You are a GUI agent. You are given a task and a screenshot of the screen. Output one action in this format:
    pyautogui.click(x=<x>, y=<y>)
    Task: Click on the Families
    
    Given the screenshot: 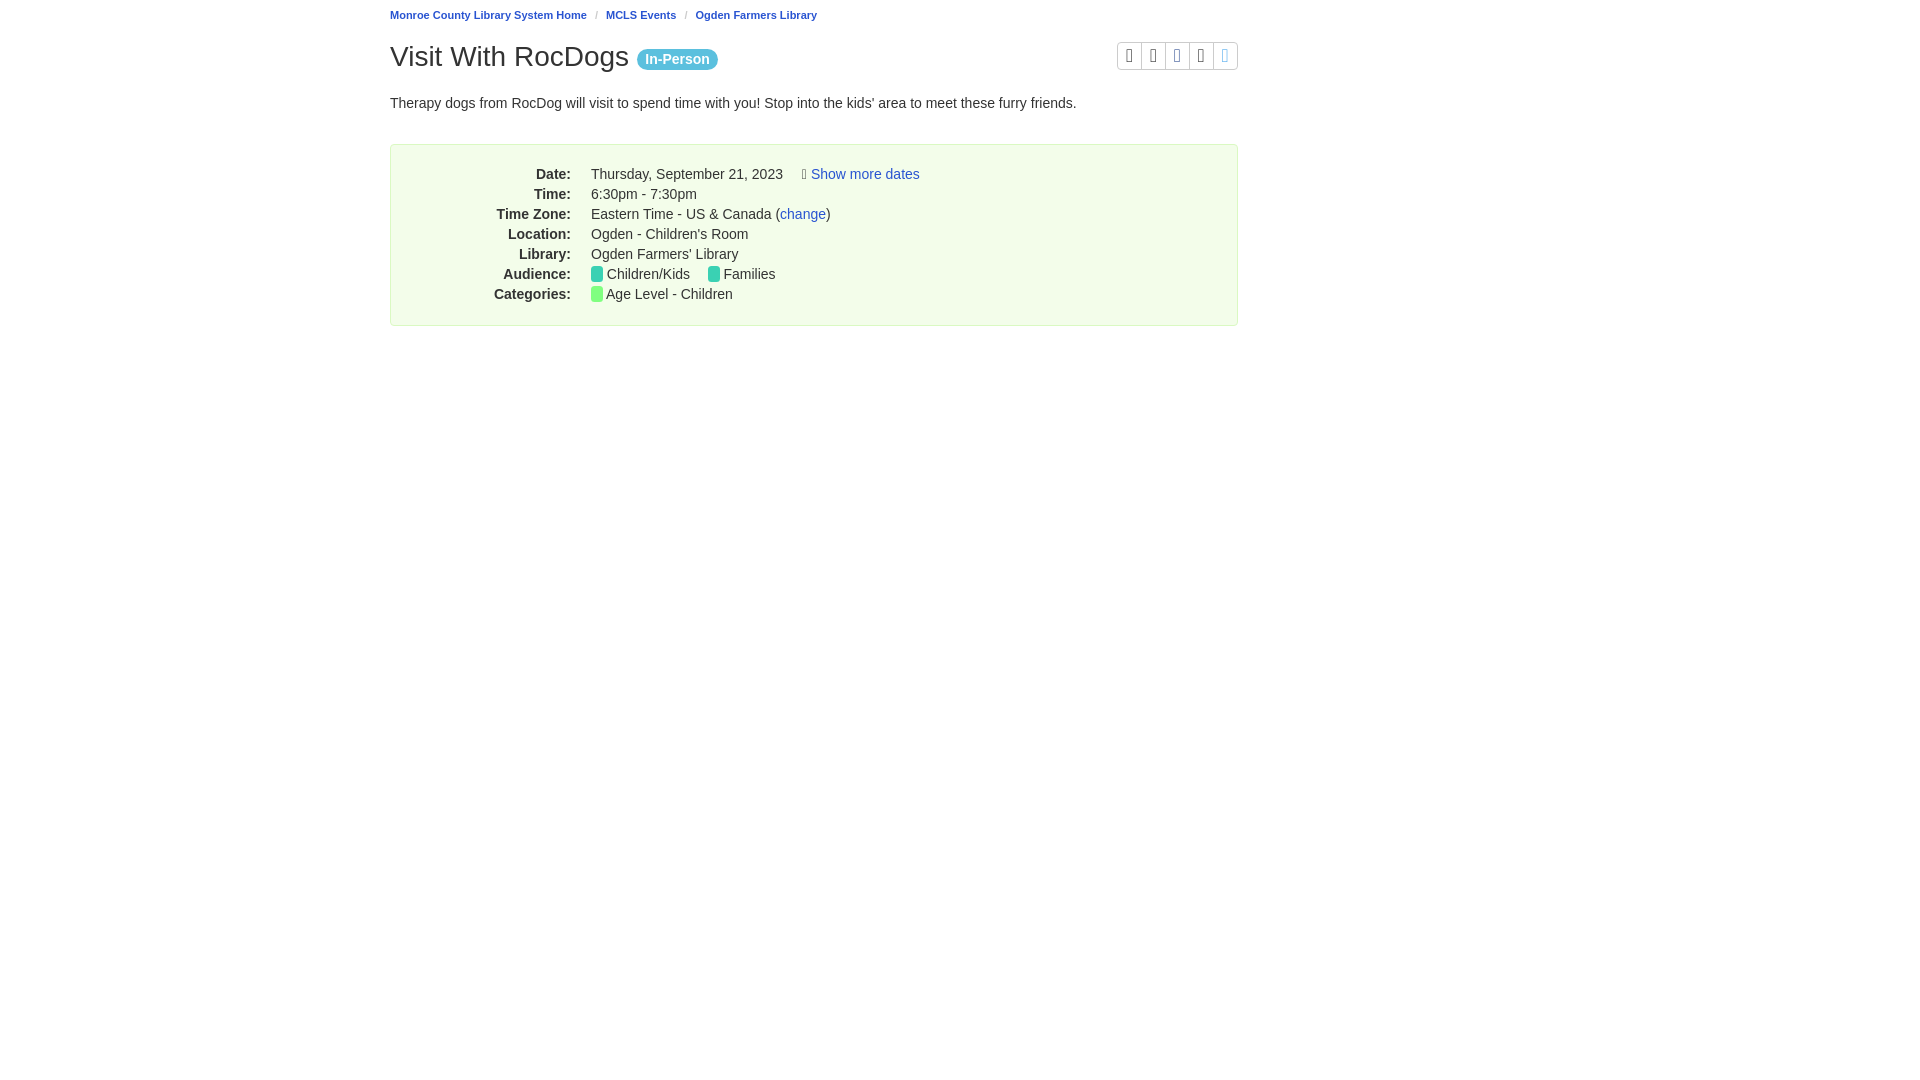 What is the action you would take?
    pyautogui.click(x=1178, y=56)
    